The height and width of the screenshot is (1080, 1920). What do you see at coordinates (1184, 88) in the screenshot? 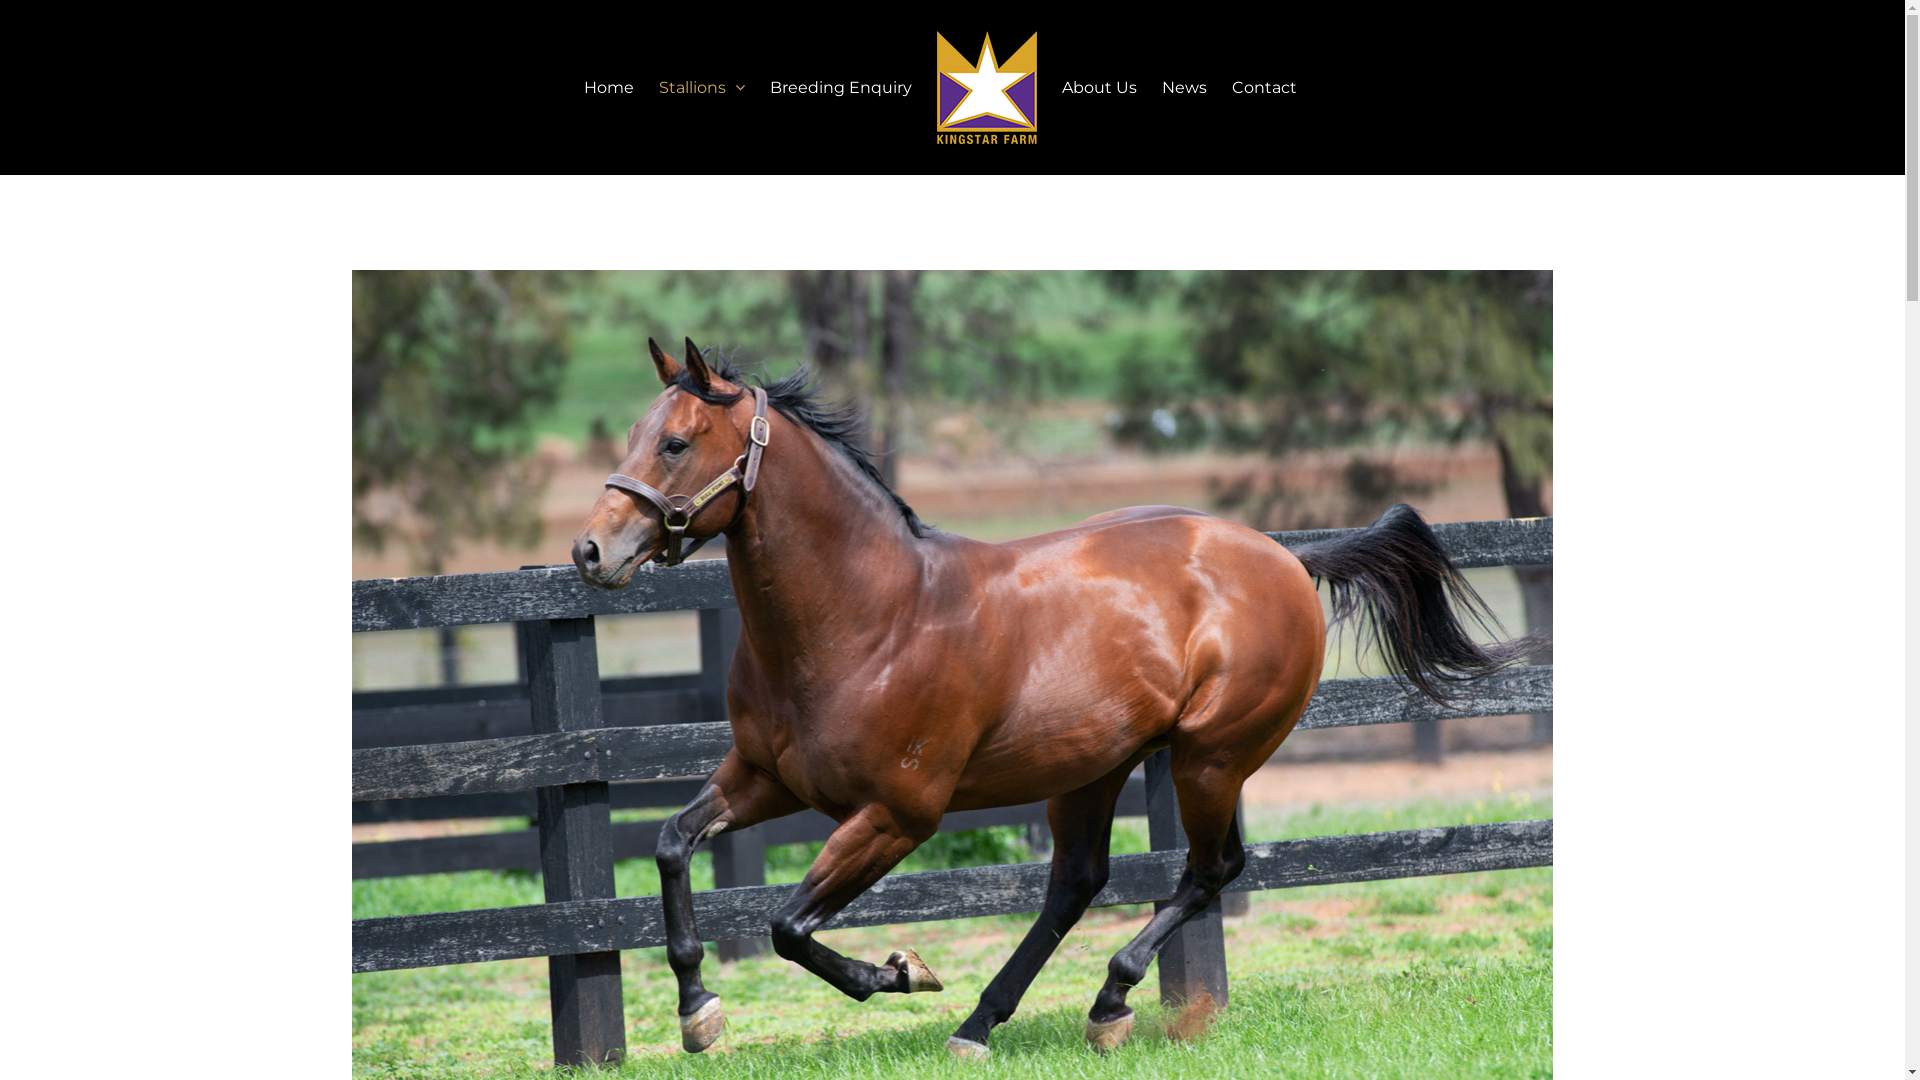
I see `News` at bounding box center [1184, 88].